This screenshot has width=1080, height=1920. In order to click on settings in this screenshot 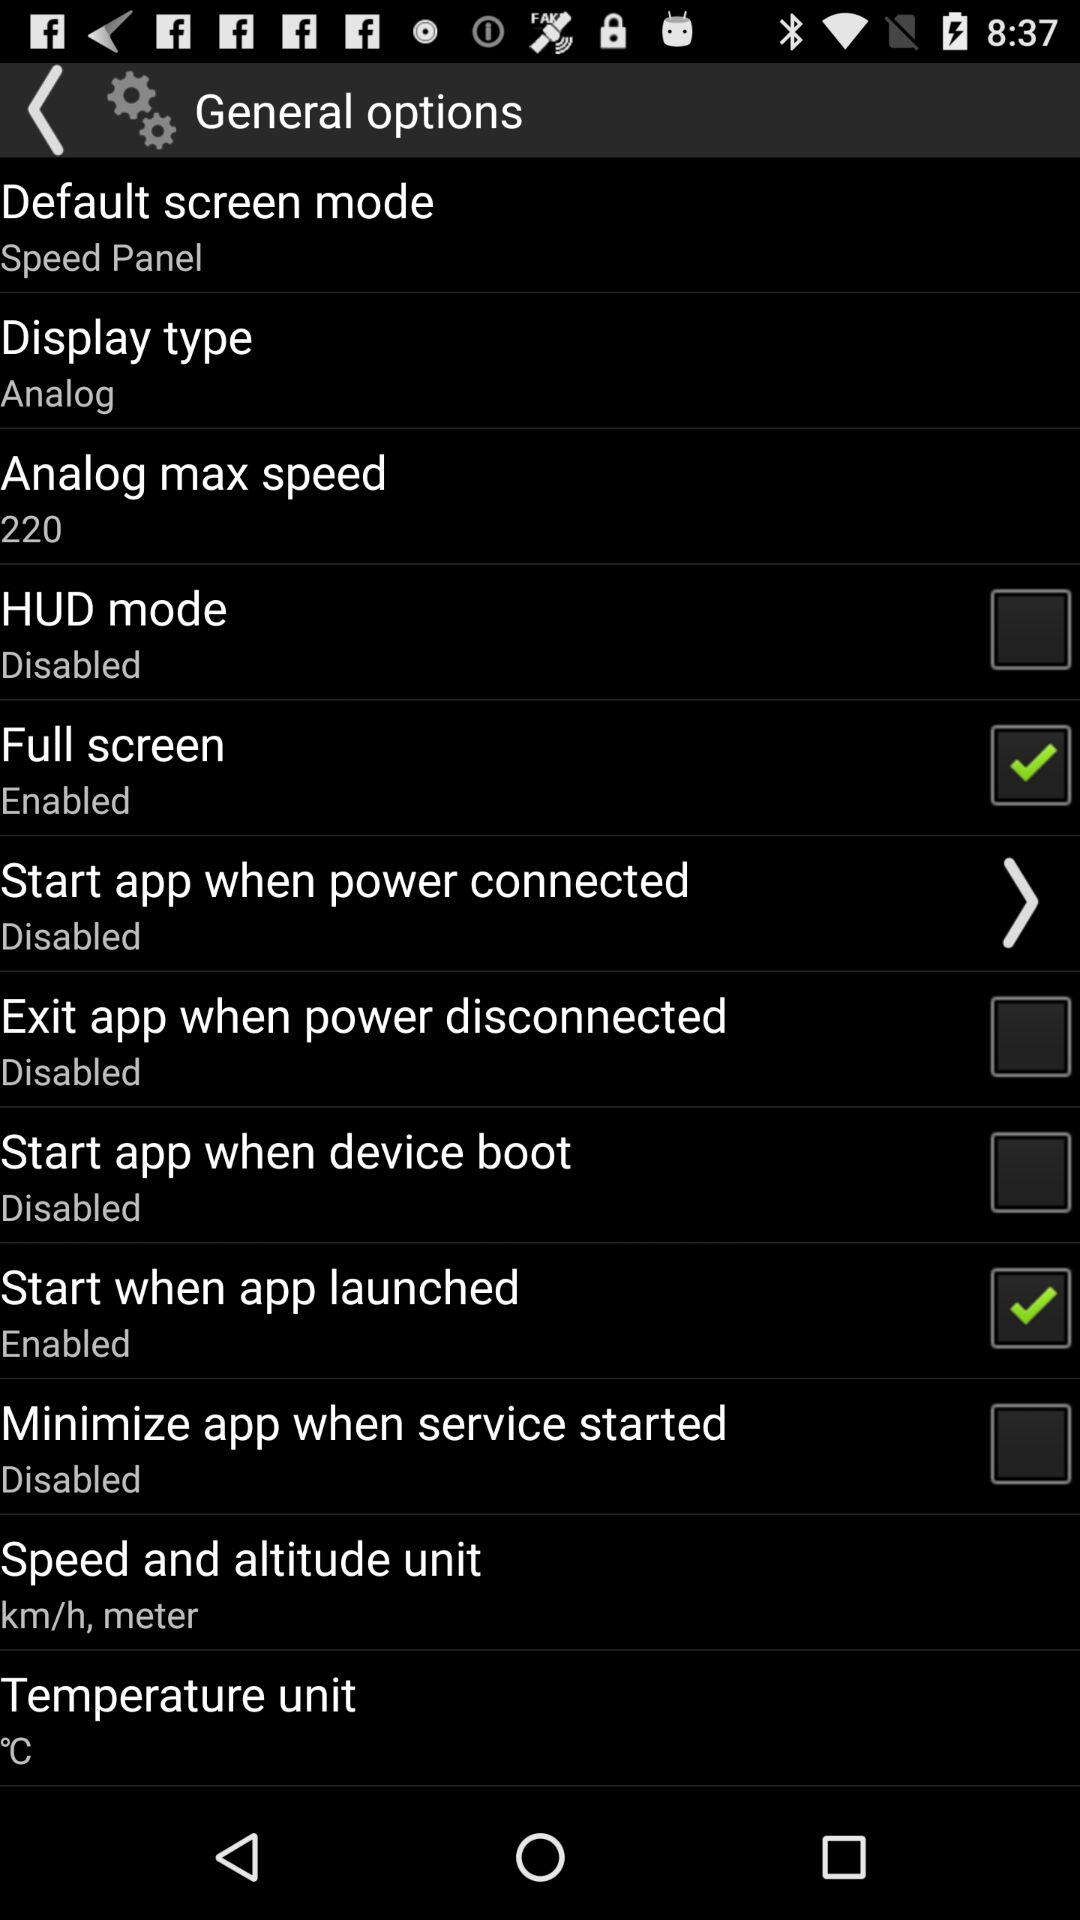, I will do `click(142, 110)`.